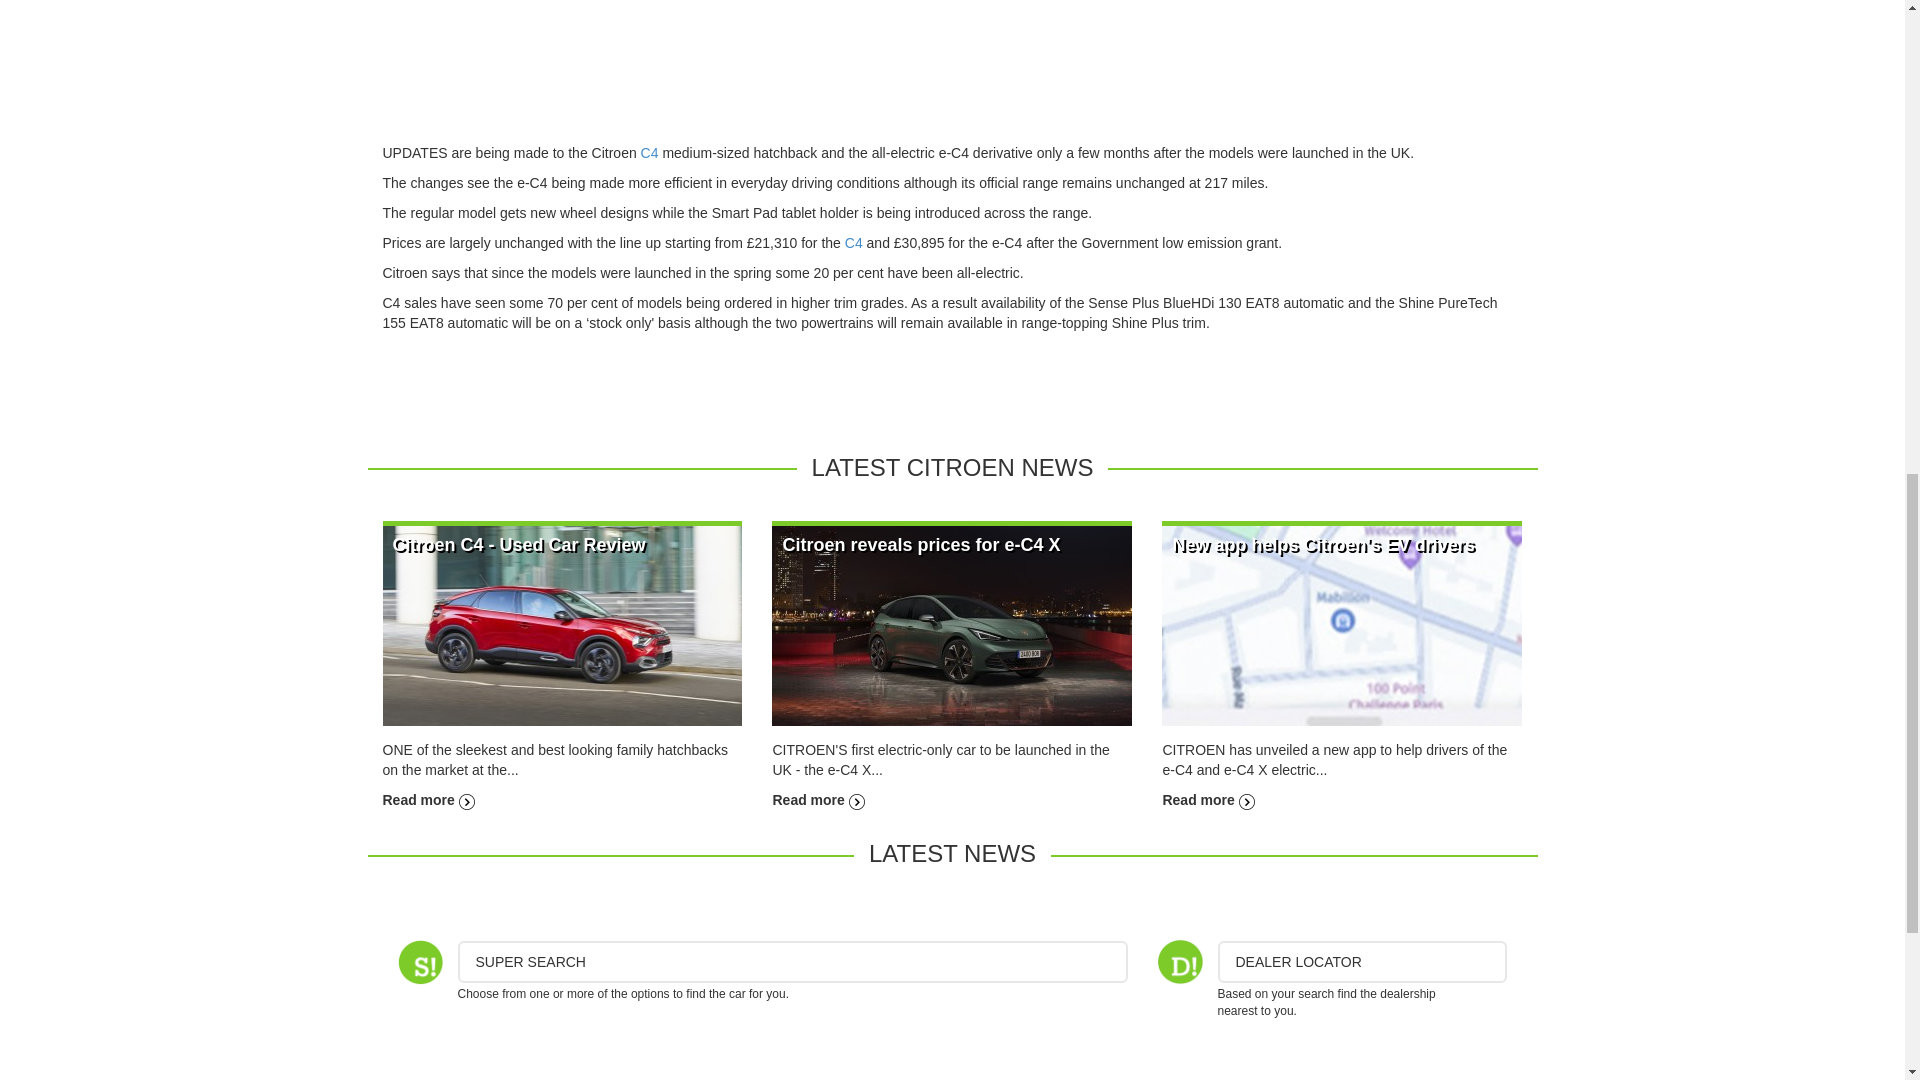 The width and height of the screenshot is (1920, 1080). What do you see at coordinates (1342, 624) in the screenshot?
I see `New app helps Citroen's EV drivers` at bounding box center [1342, 624].